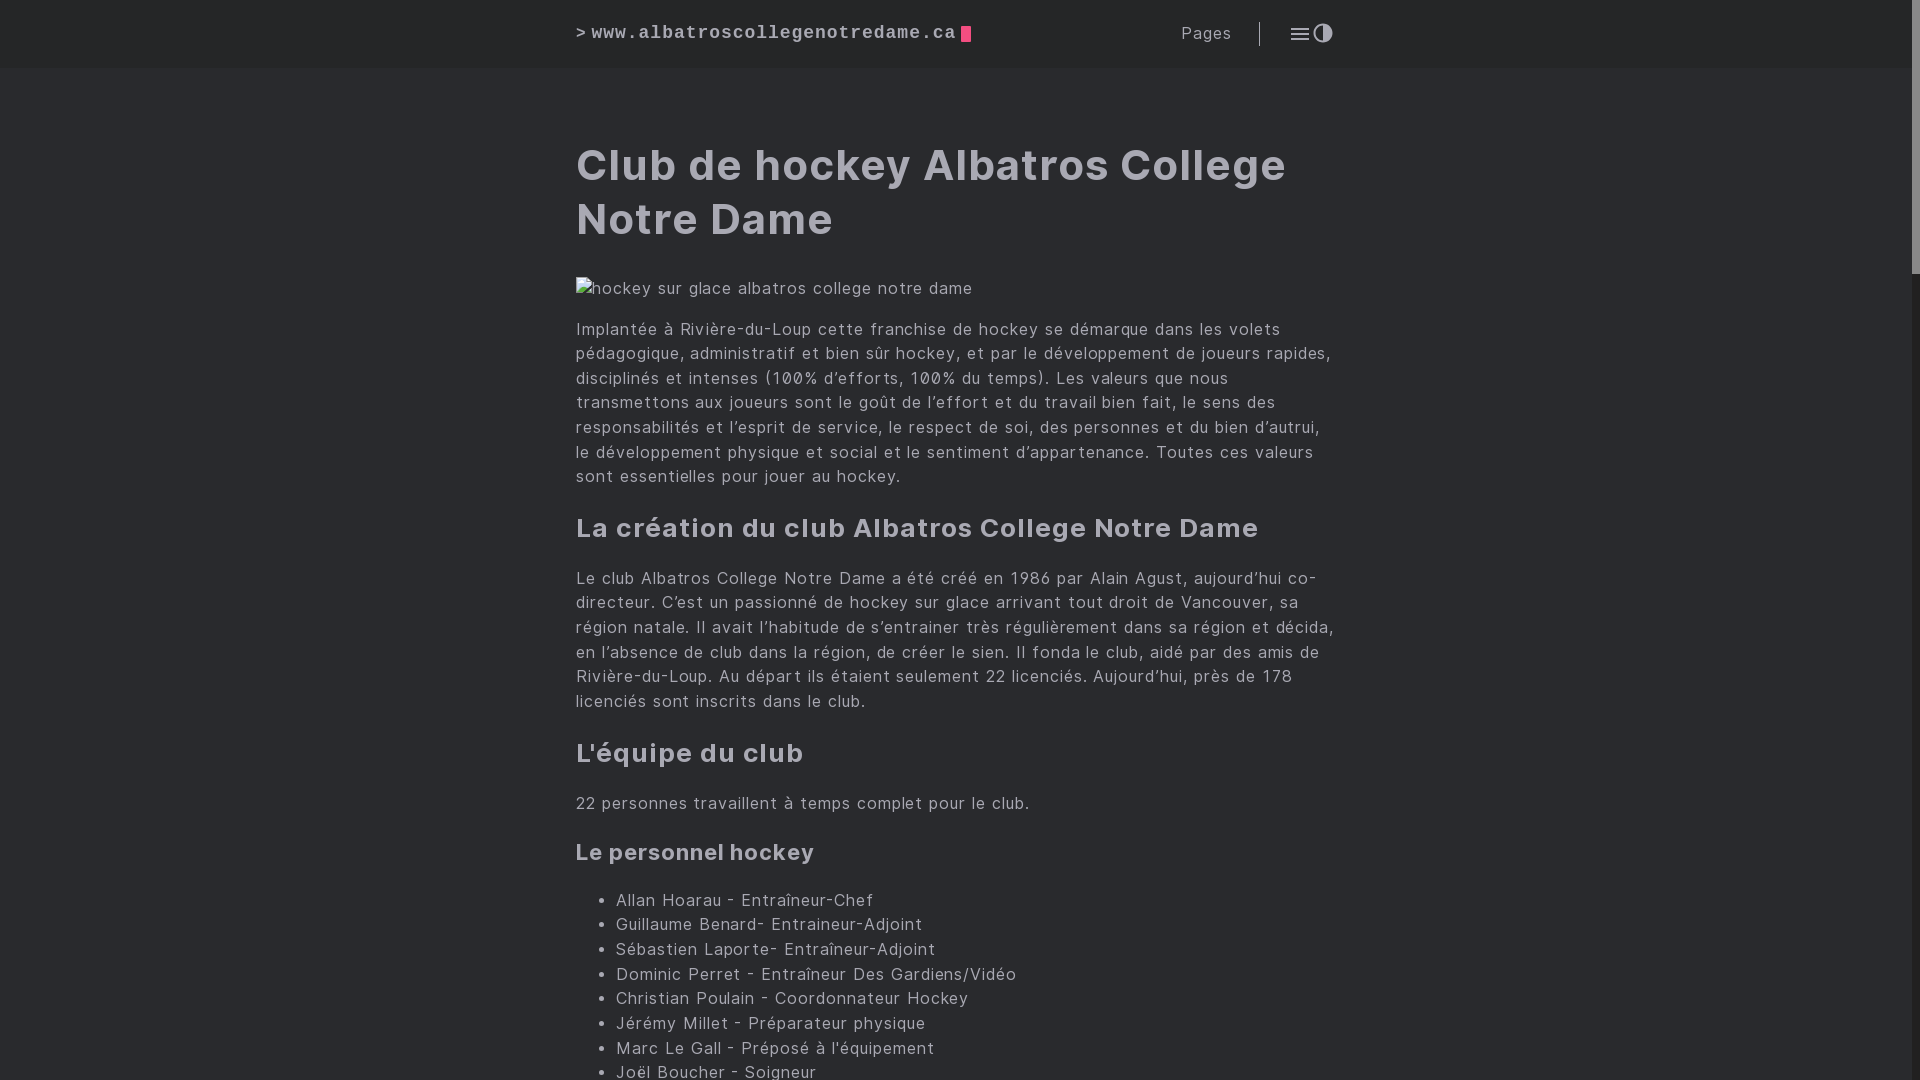 This screenshot has width=1920, height=1080. What do you see at coordinates (774, 34) in the screenshot?
I see `>
www.albatroscollegenotredame.ca` at bounding box center [774, 34].